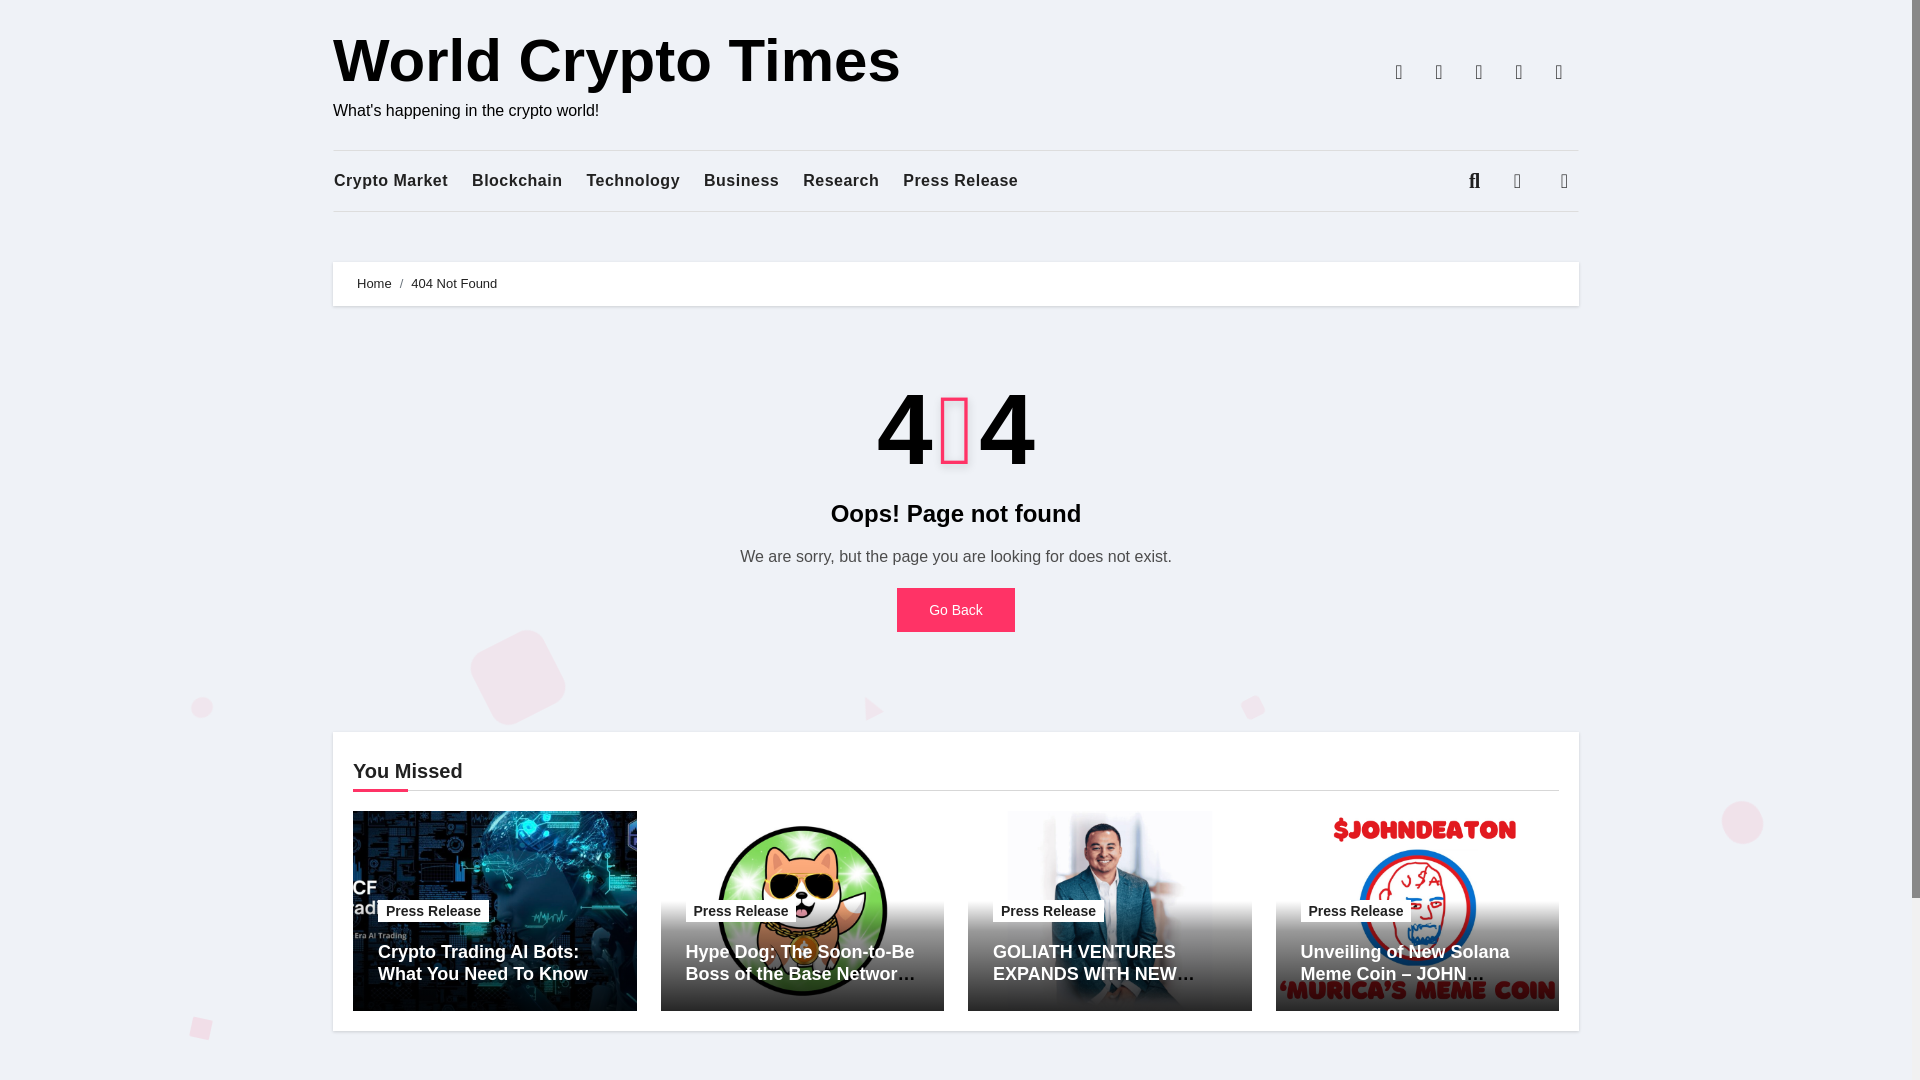  Describe the element at coordinates (390, 181) in the screenshot. I see `Crypto Market` at that location.